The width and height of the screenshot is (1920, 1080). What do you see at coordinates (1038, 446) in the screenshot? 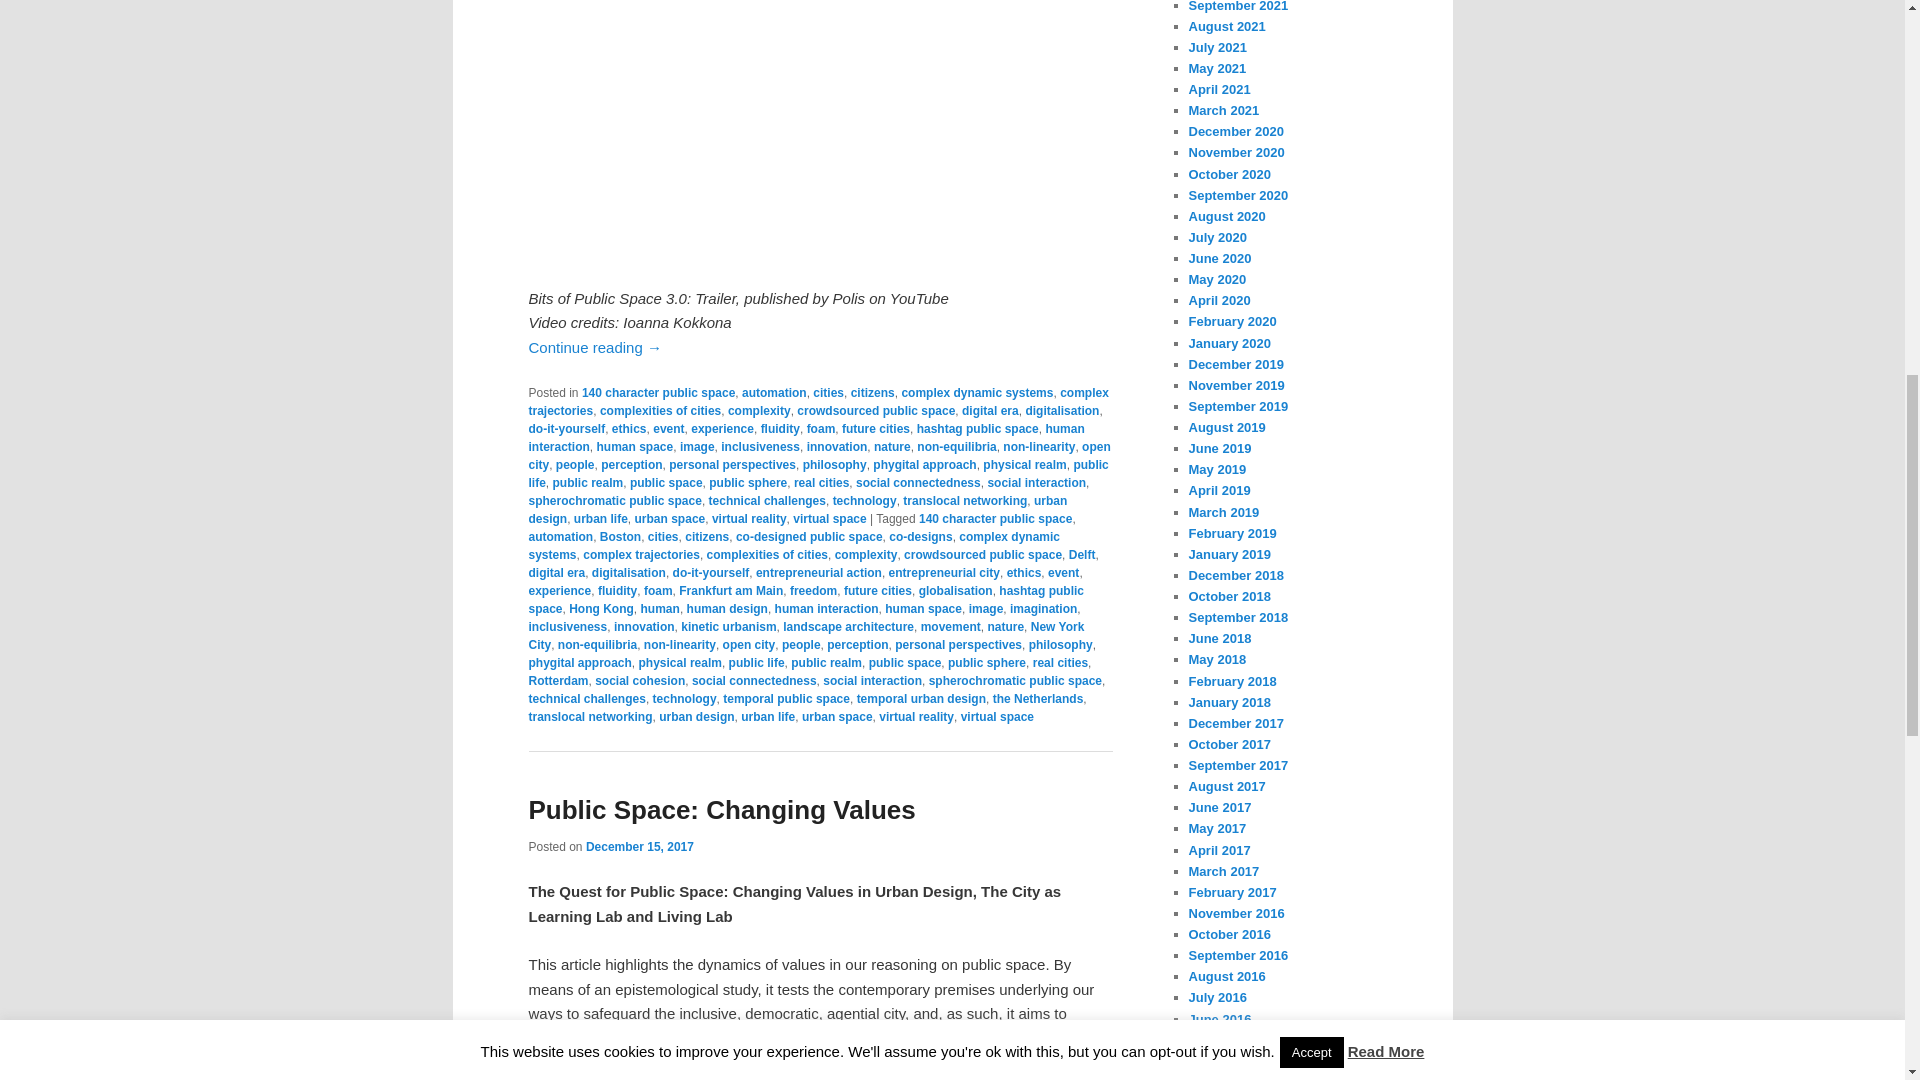
I see `non-linearity` at bounding box center [1038, 446].